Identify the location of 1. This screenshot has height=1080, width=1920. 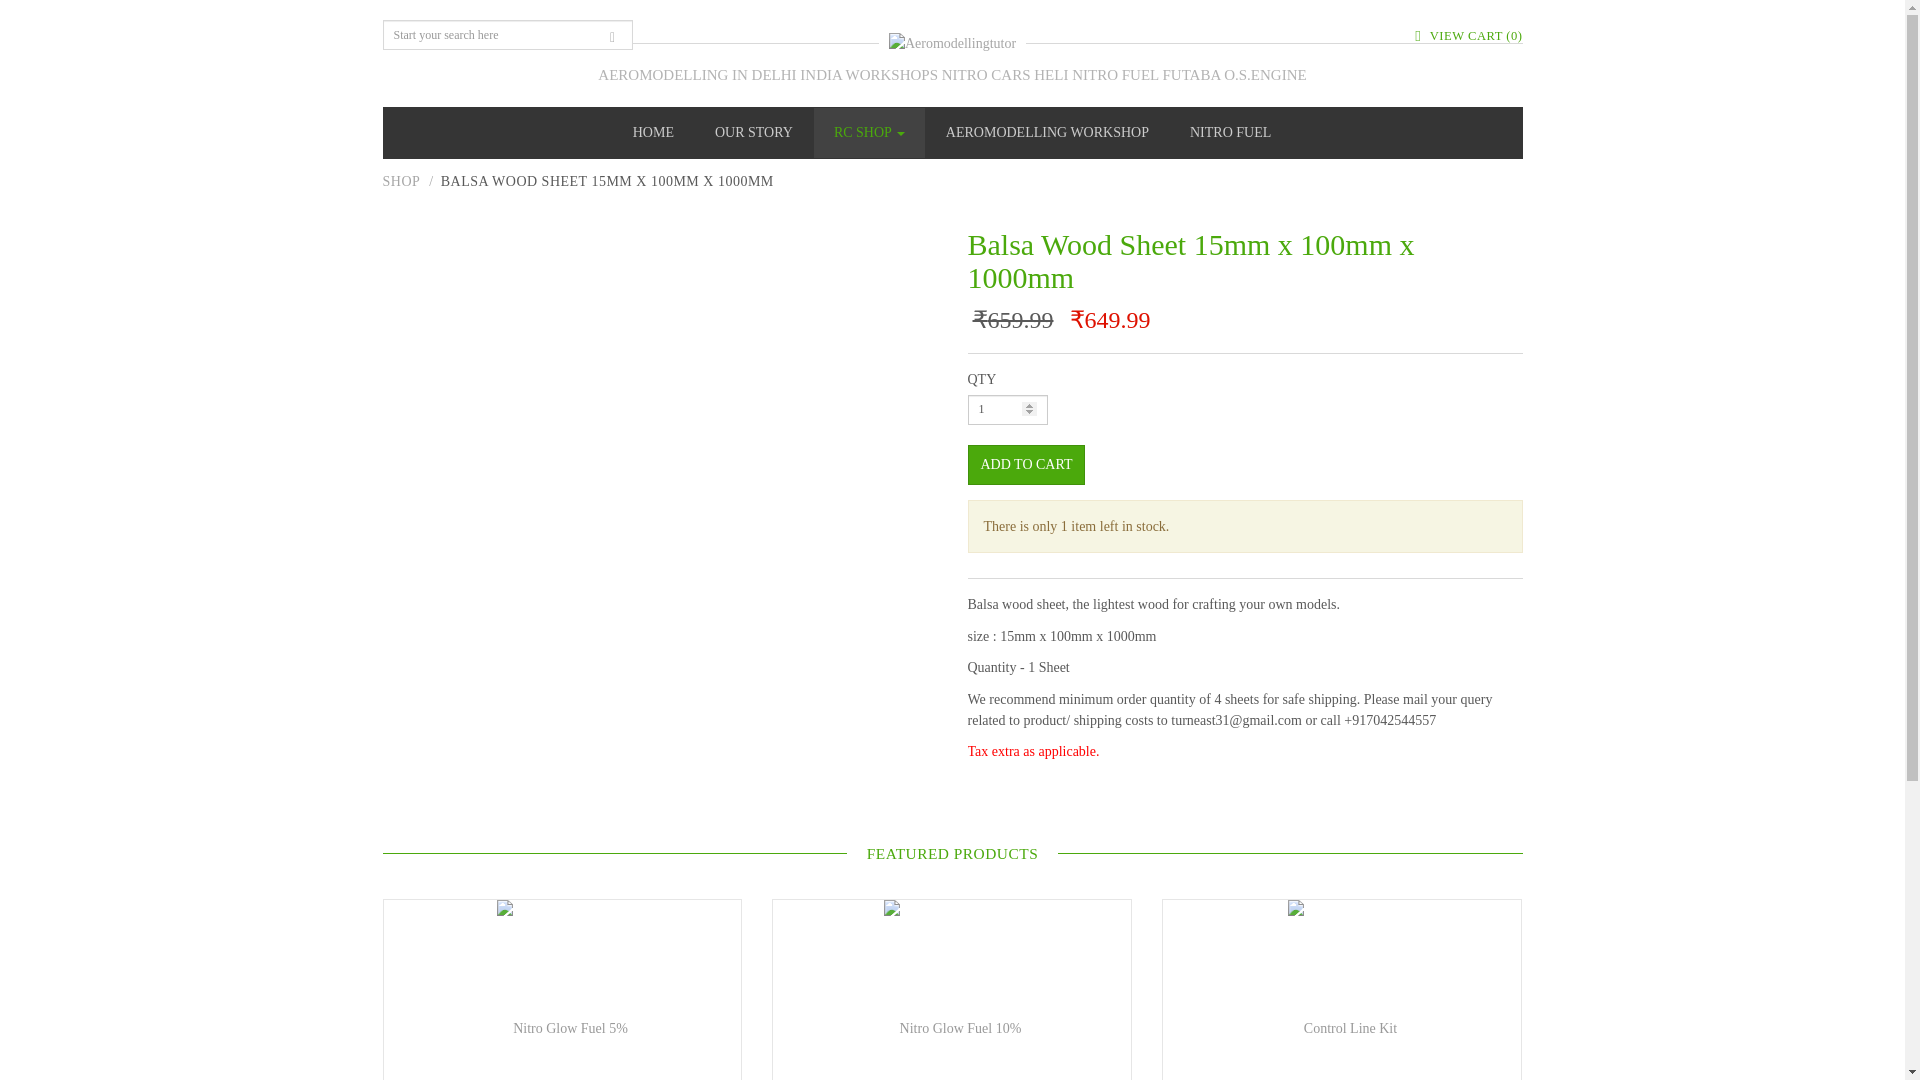
(1008, 410).